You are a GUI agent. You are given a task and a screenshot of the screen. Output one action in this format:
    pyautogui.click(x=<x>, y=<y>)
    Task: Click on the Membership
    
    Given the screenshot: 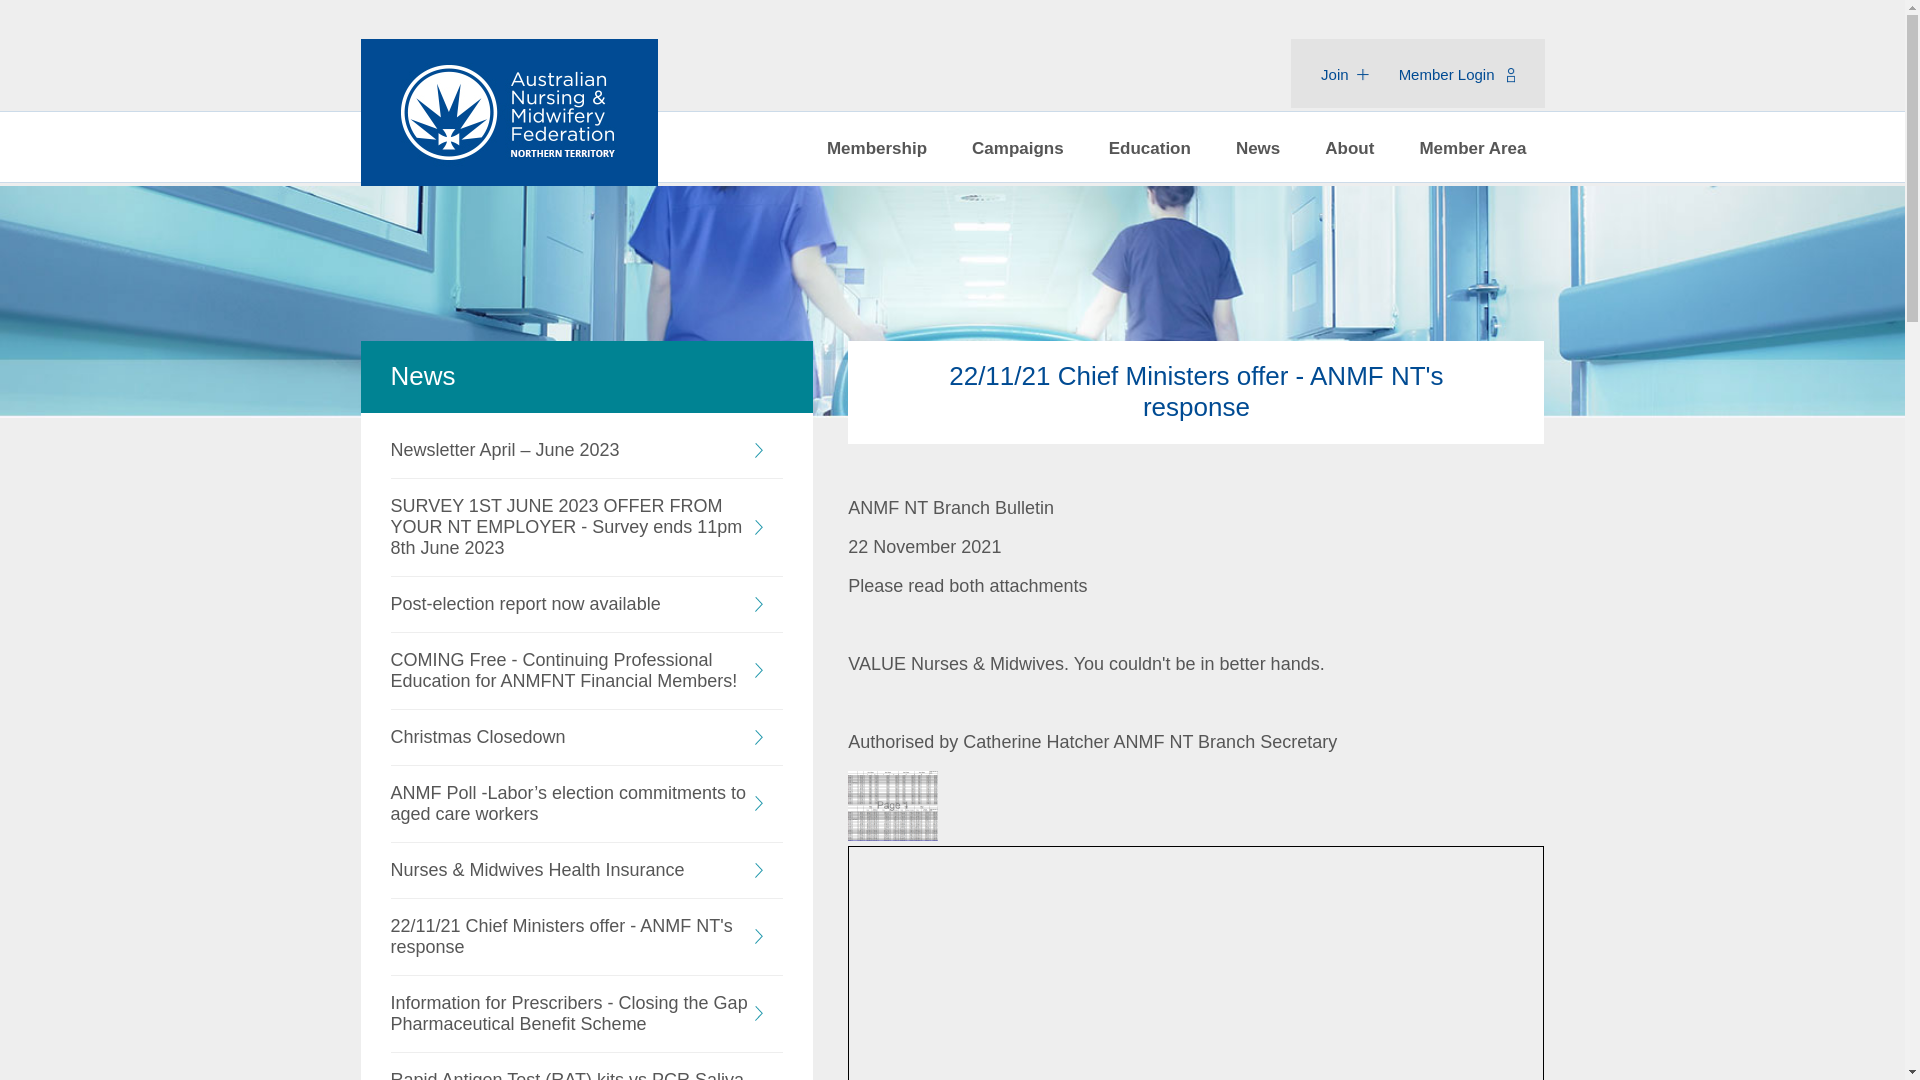 What is the action you would take?
    pyautogui.click(x=877, y=148)
    